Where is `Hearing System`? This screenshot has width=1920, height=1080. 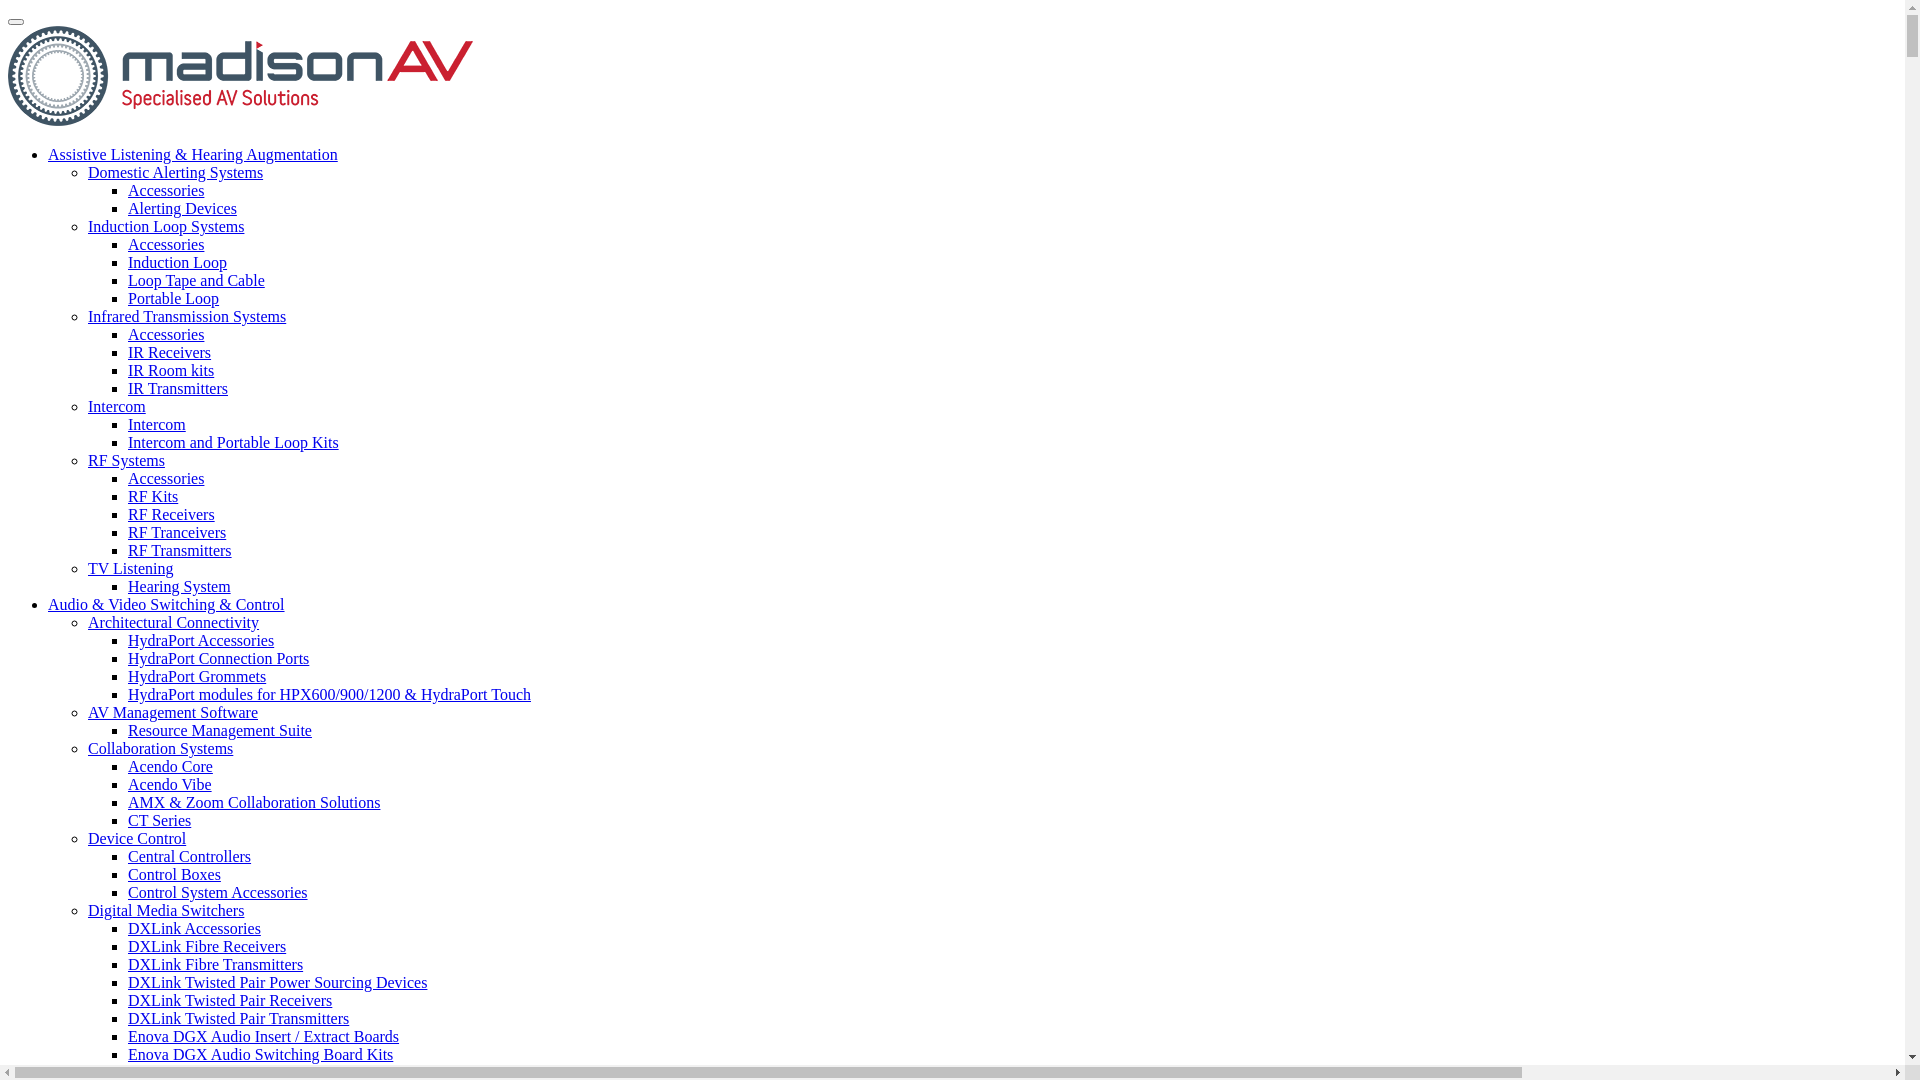
Hearing System is located at coordinates (180, 586).